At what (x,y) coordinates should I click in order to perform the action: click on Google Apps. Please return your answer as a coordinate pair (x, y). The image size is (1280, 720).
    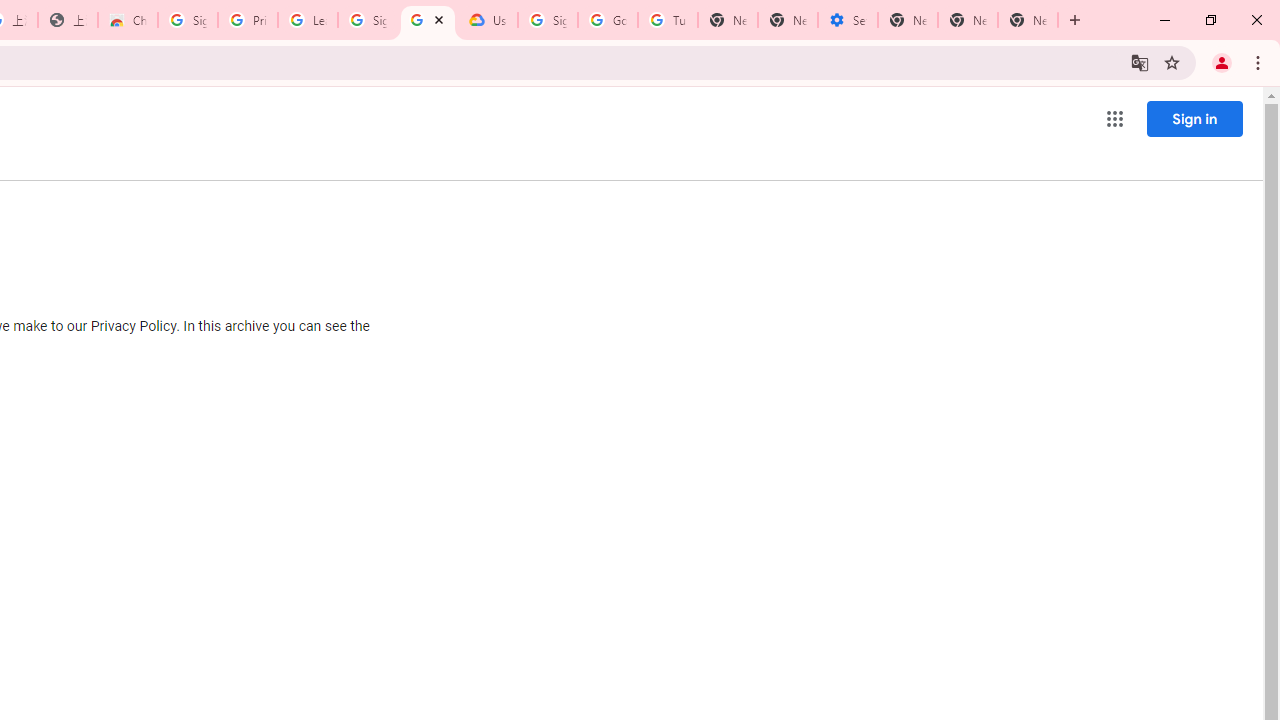
    Looking at the image, I should click on (1114, 118).